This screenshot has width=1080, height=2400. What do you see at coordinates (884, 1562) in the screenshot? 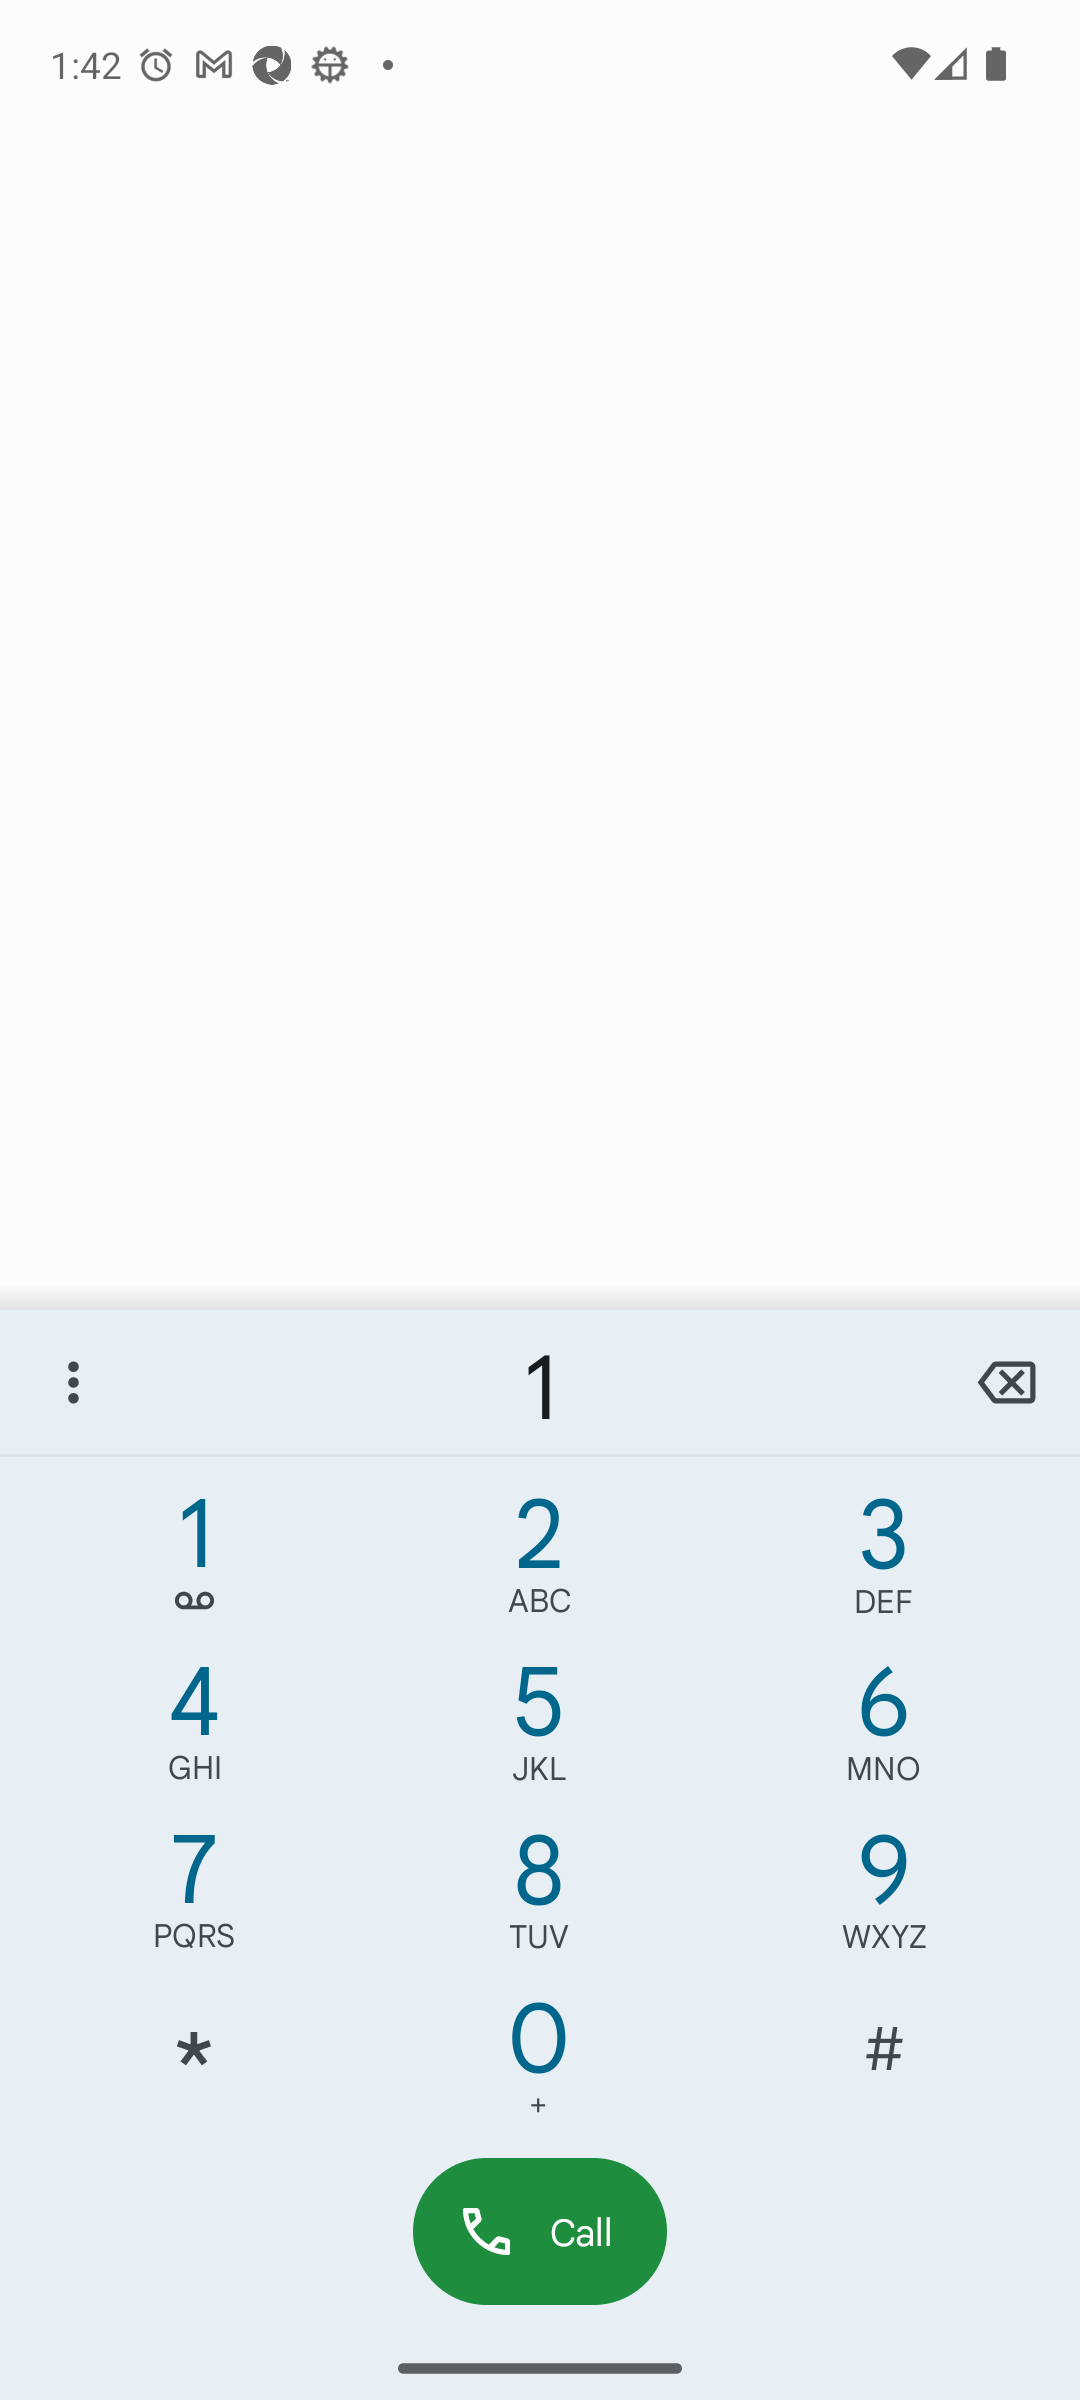
I see `3,DEF 3 DEF` at bounding box center [884, 1562].